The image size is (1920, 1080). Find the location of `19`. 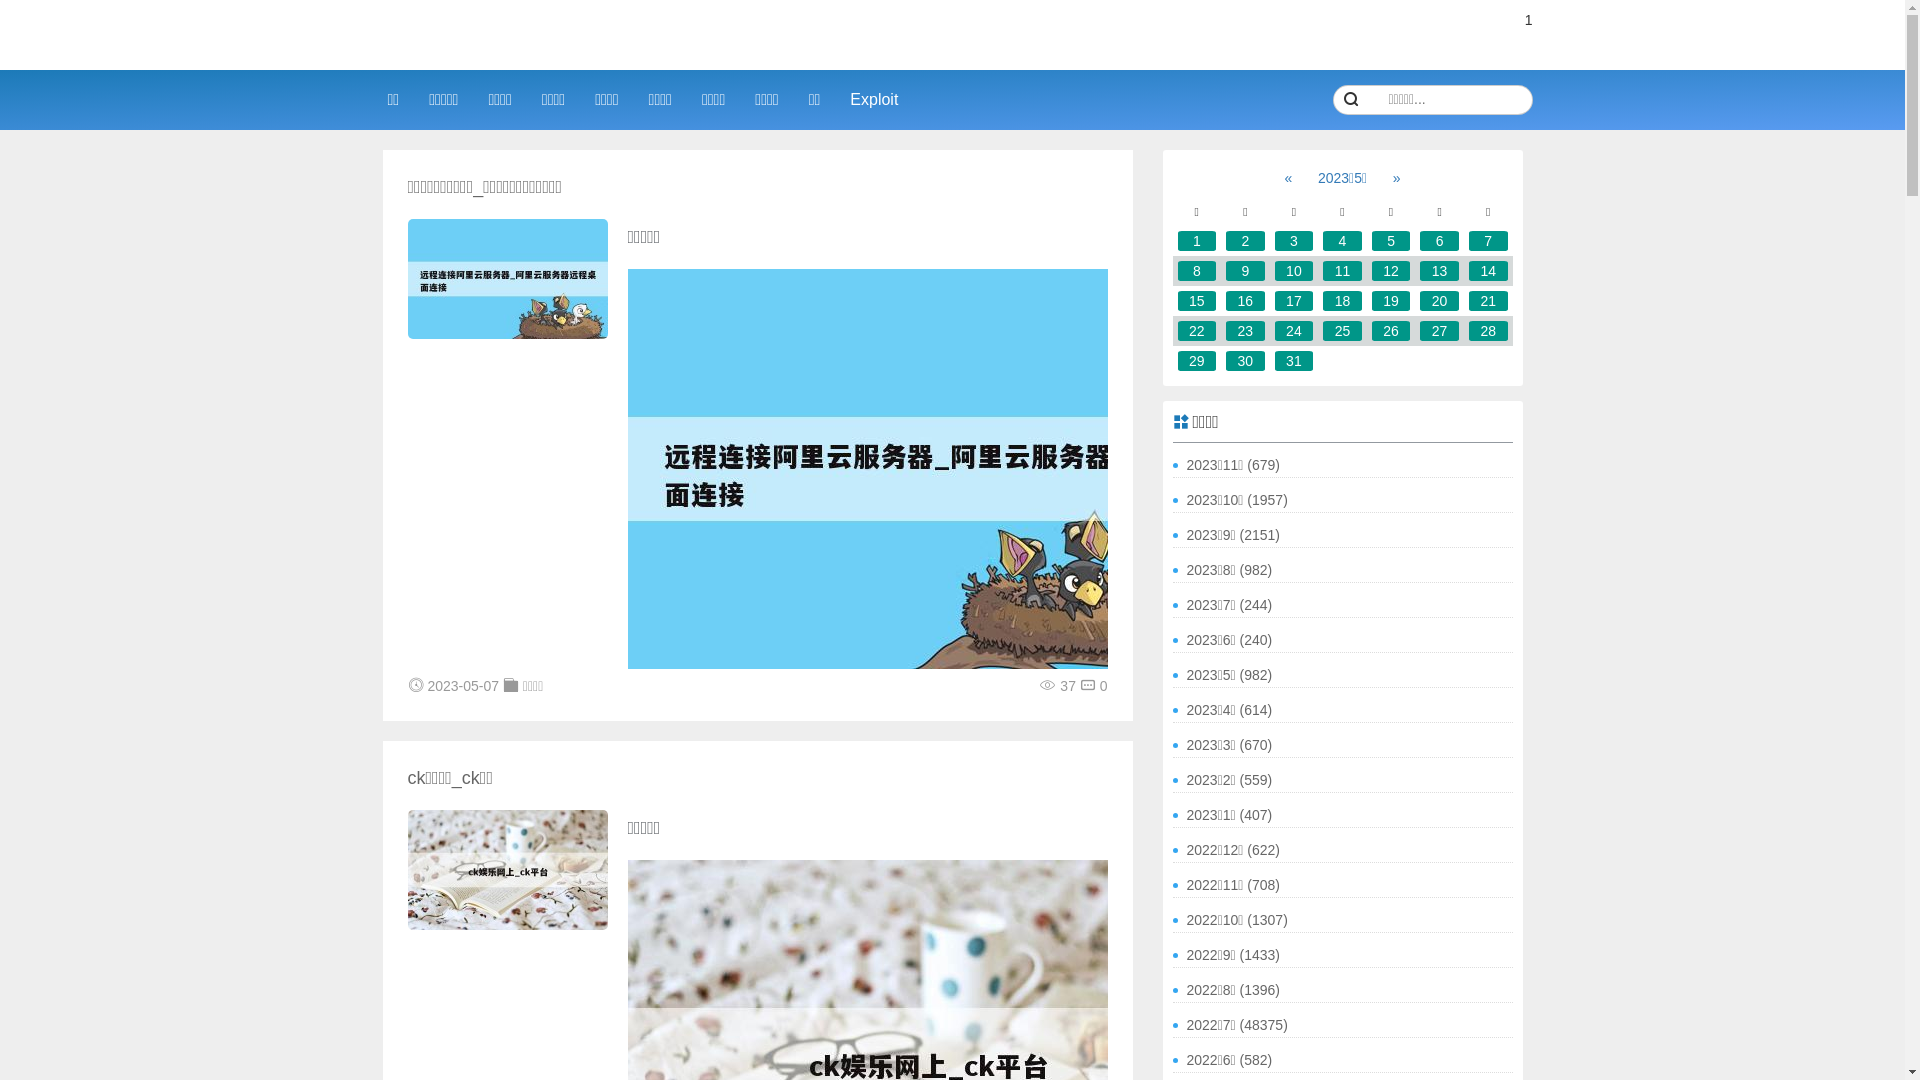

19 is located at coordinates (1392, 301).